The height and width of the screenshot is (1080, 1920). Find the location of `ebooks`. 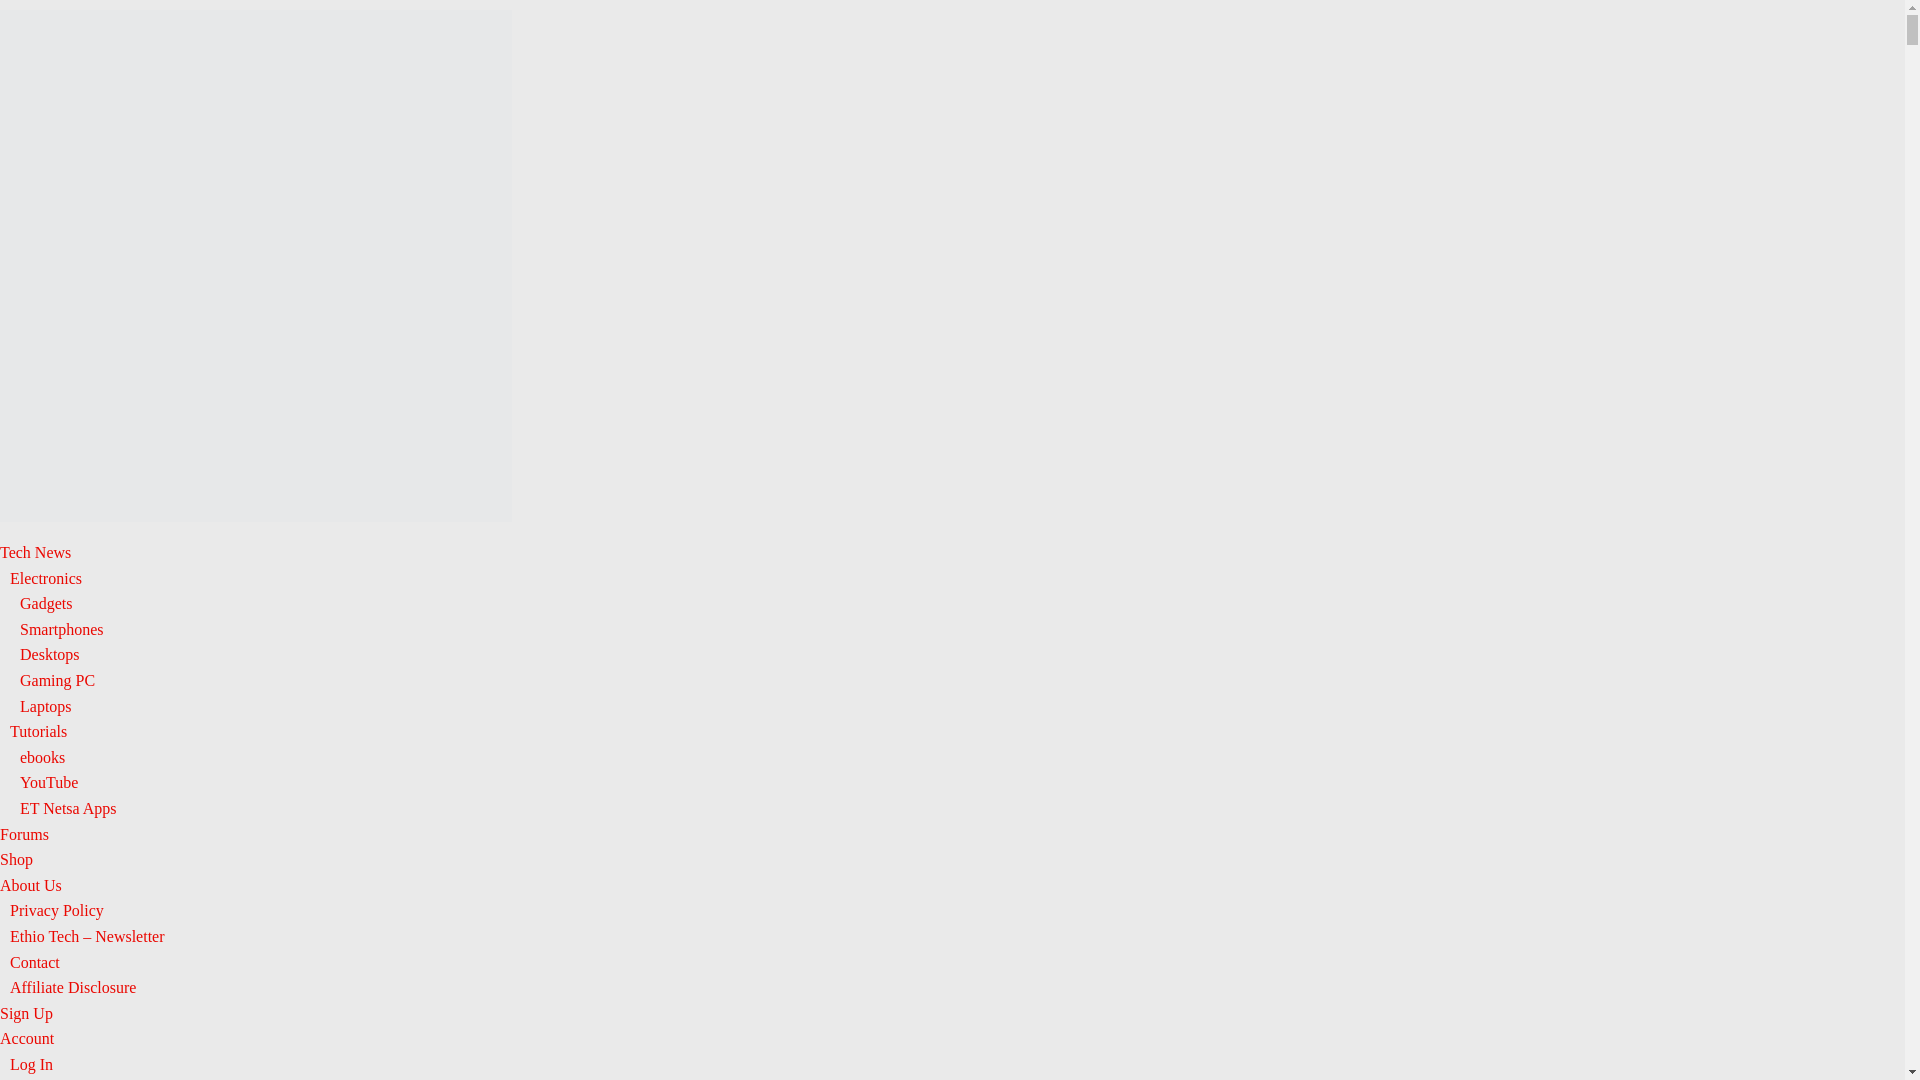

ebooks is located at coordinates (42, 757).